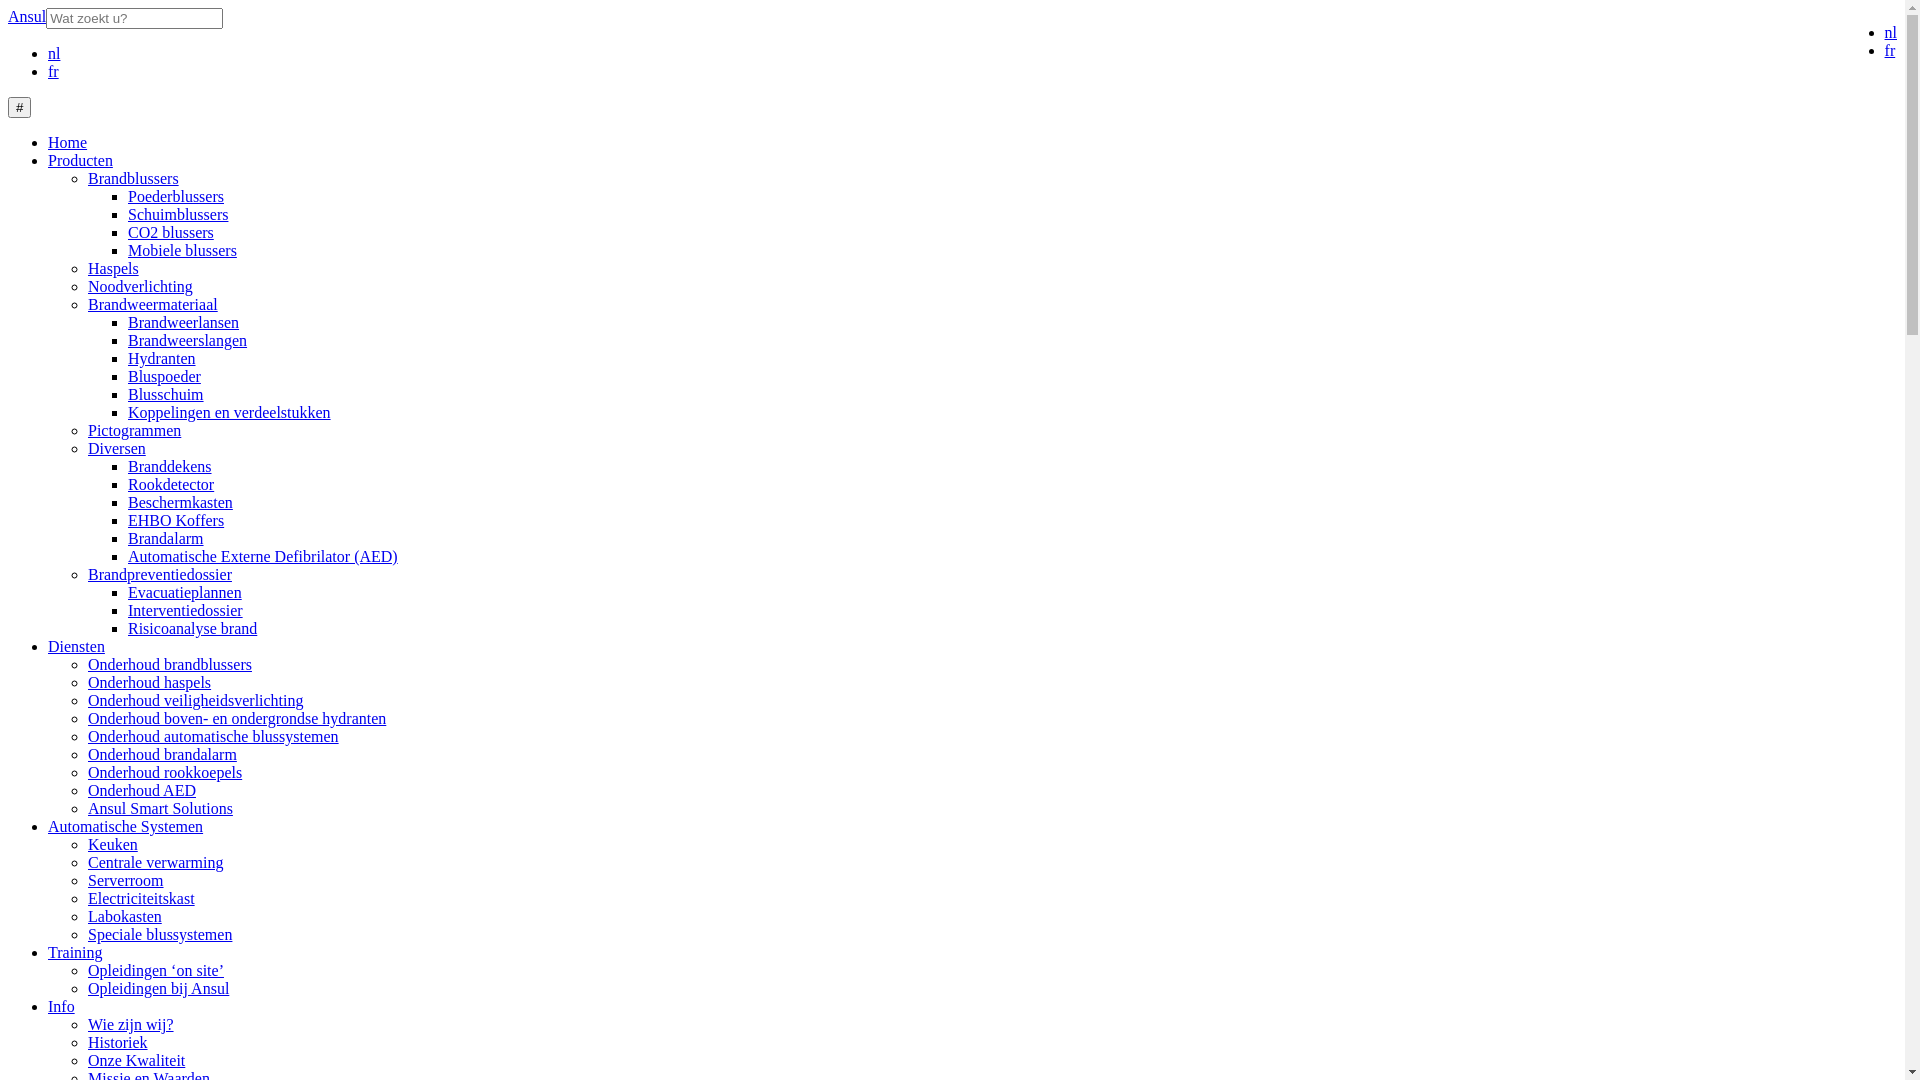  I want to click on Onderhoud haspels, so click(150, 682).